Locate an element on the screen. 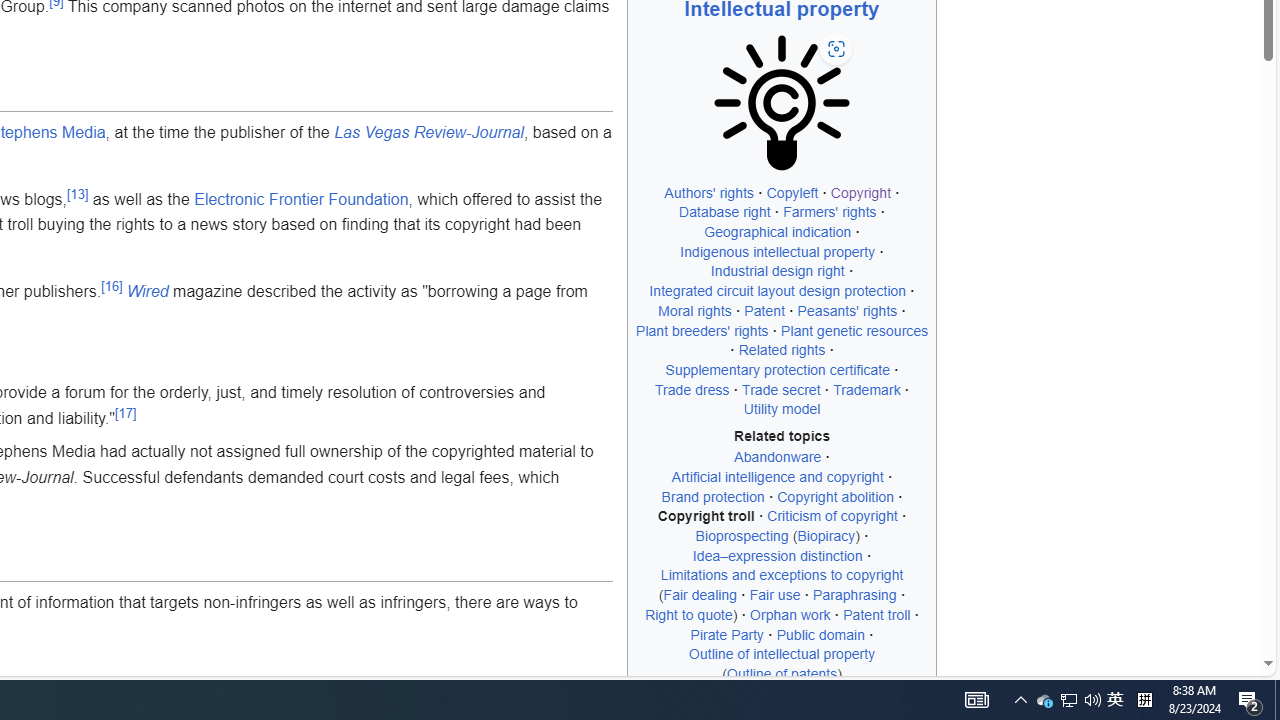 The height and width of the screenshot is (720, 1280). Outline of intellectual property (Outline of patents) is located at coordinates (782, 663).